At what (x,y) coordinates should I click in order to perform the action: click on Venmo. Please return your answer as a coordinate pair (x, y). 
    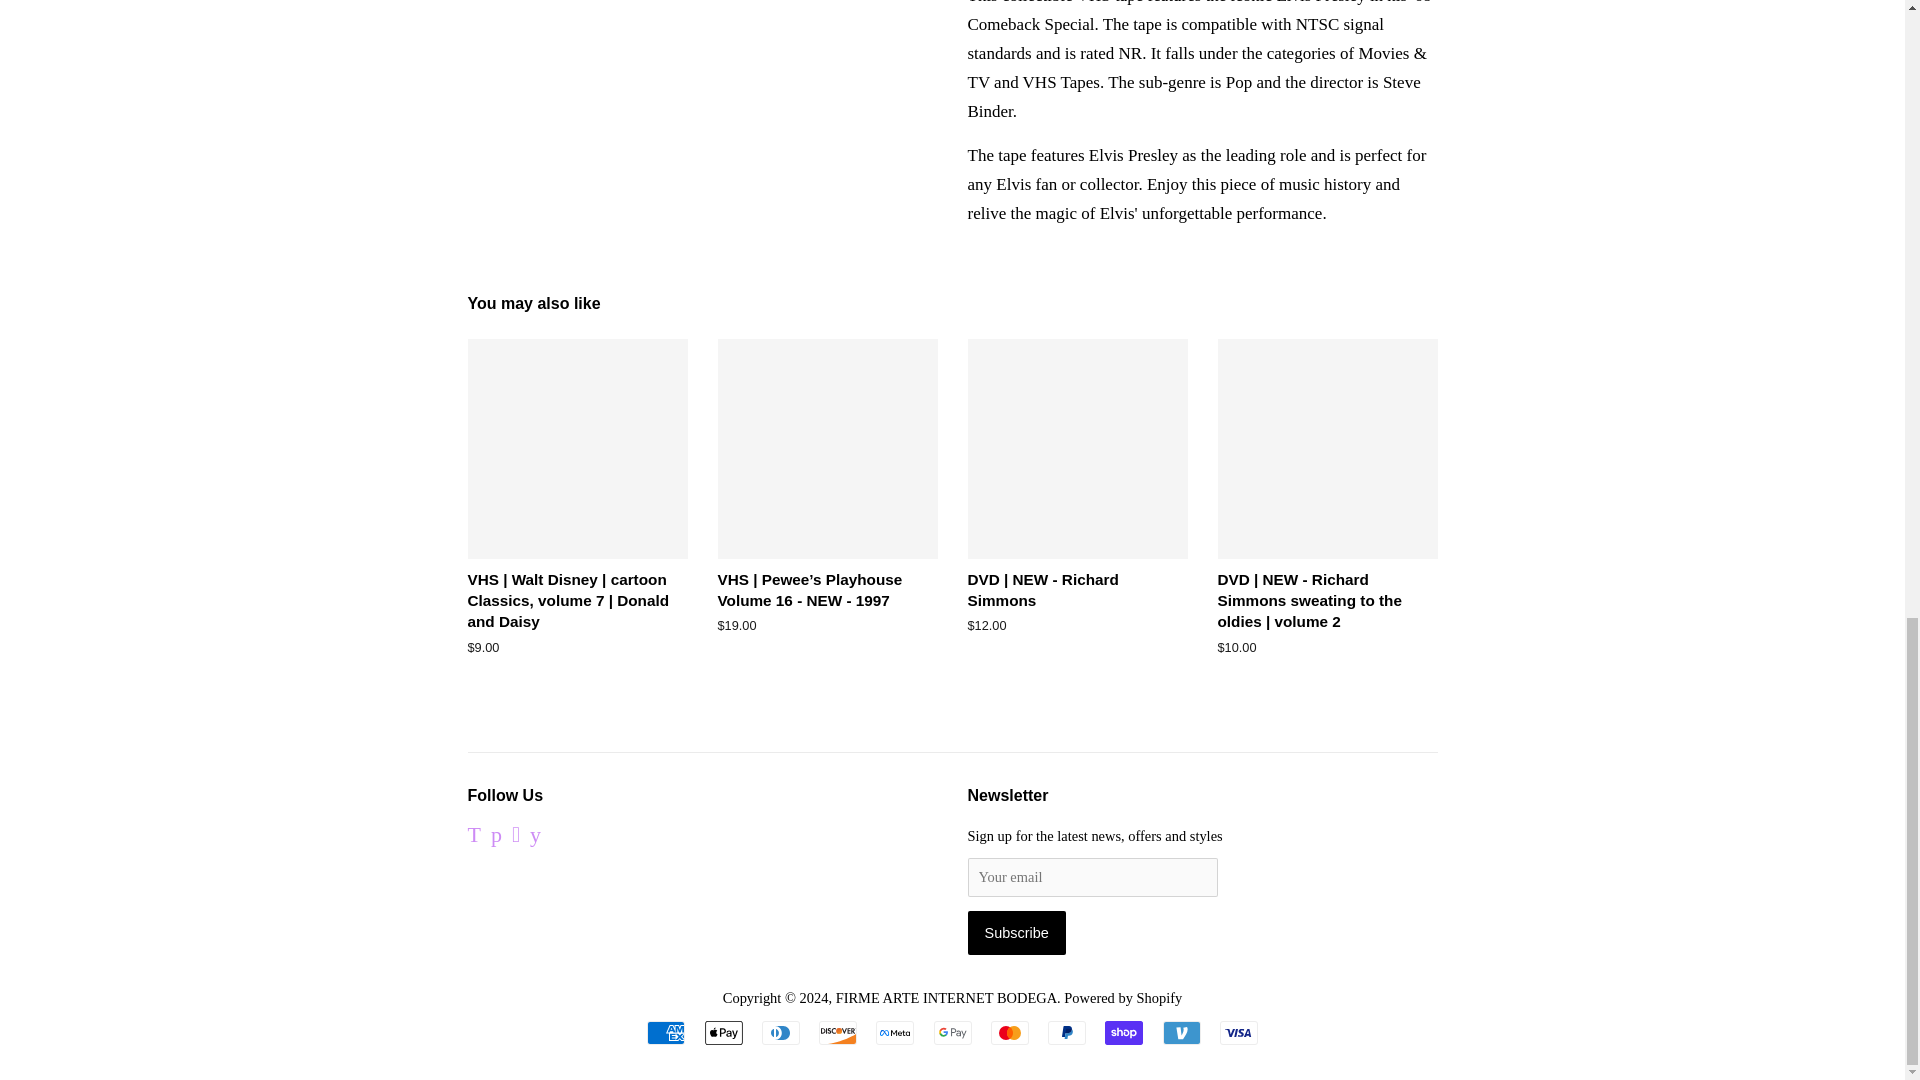
    Looking at the image, I should click on (1180, 1032).